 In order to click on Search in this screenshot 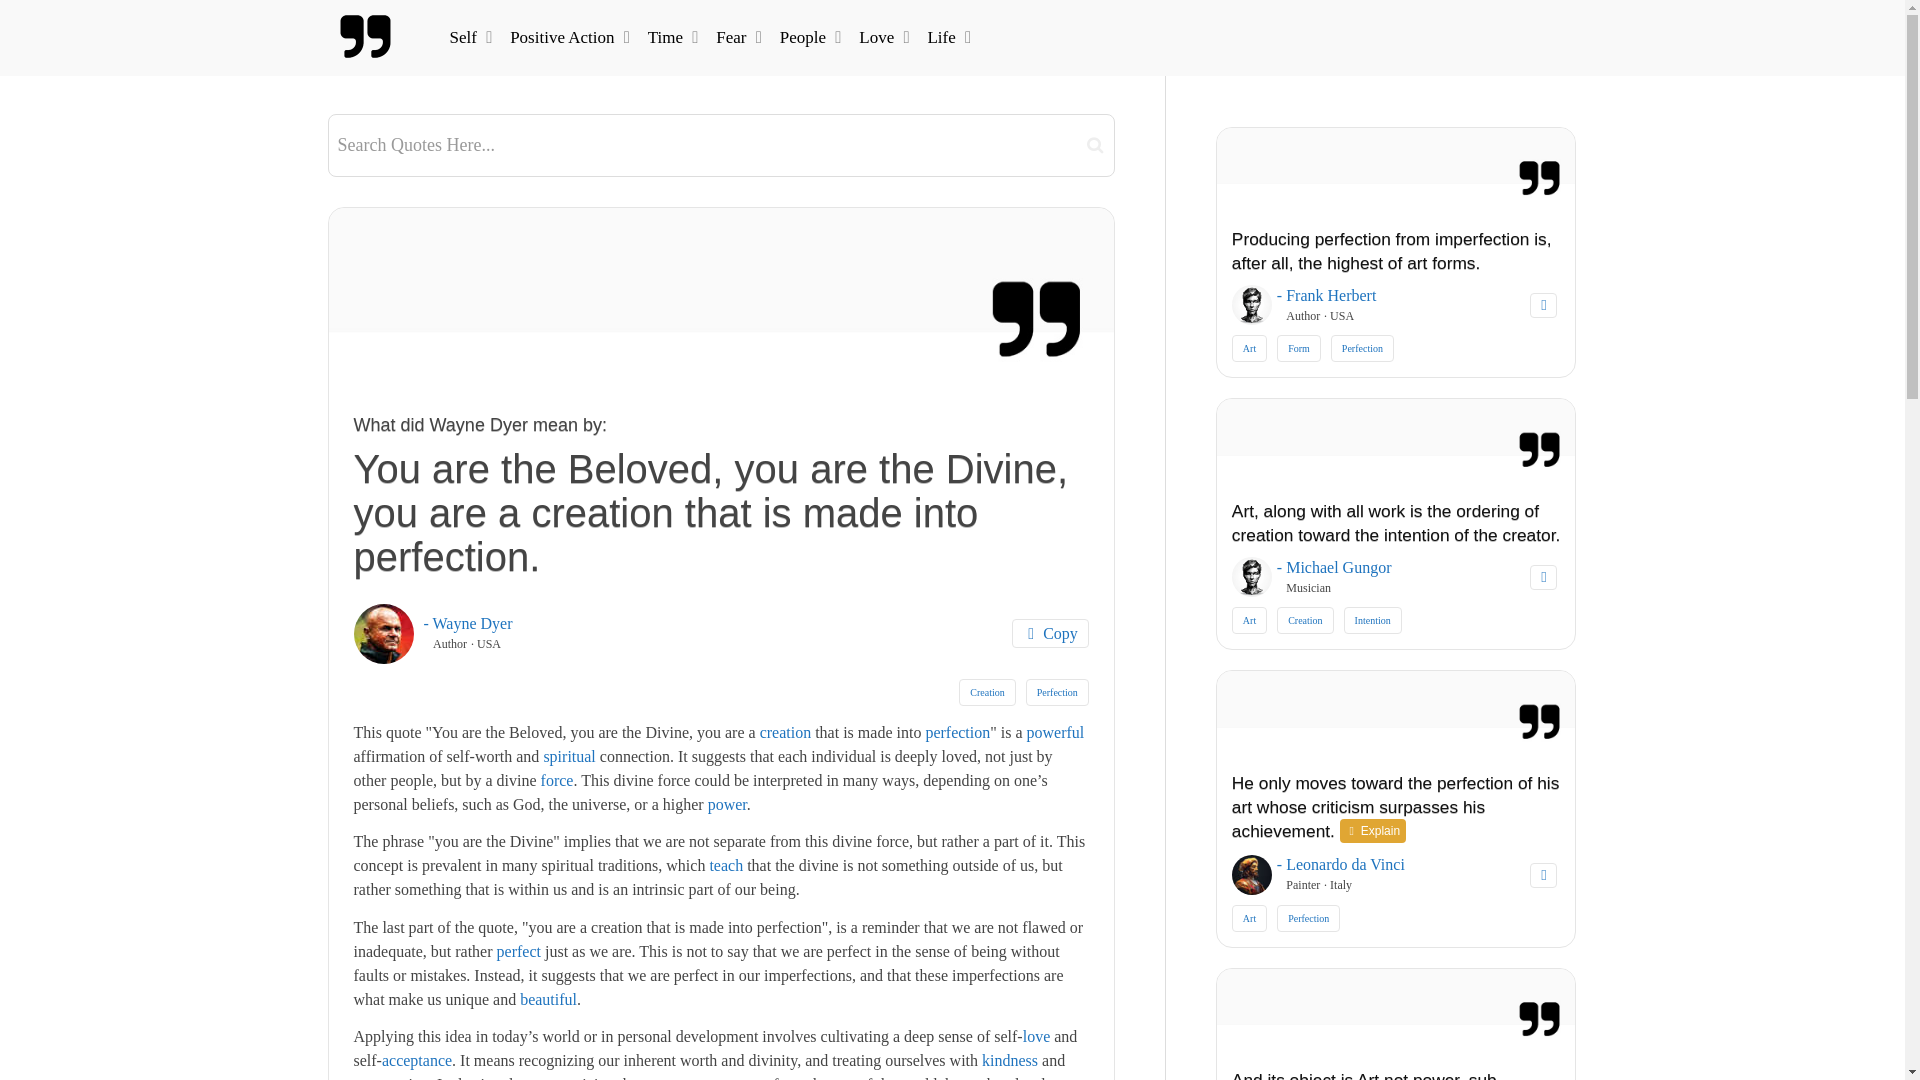, I will do `click(1094, 144)`.